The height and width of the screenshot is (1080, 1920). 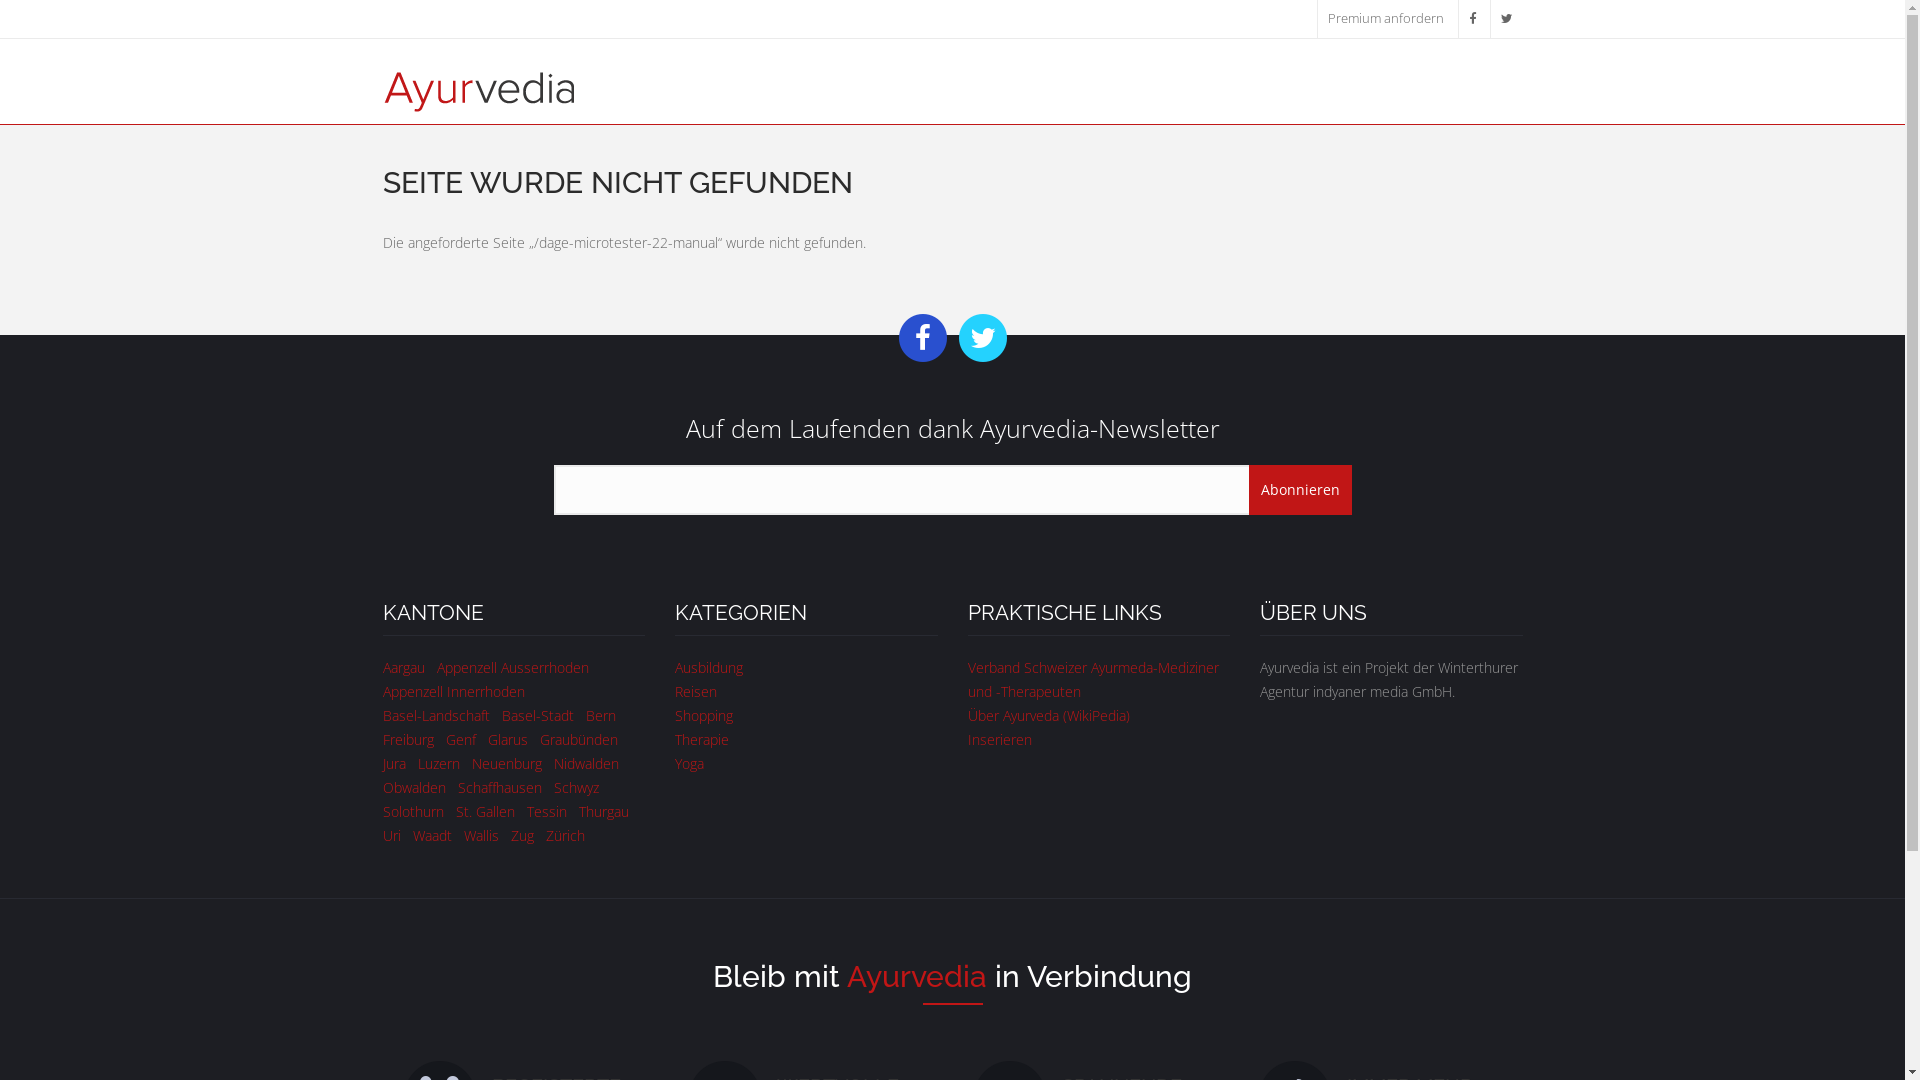 I want to click on Waadt, so click(x=432, y=836).